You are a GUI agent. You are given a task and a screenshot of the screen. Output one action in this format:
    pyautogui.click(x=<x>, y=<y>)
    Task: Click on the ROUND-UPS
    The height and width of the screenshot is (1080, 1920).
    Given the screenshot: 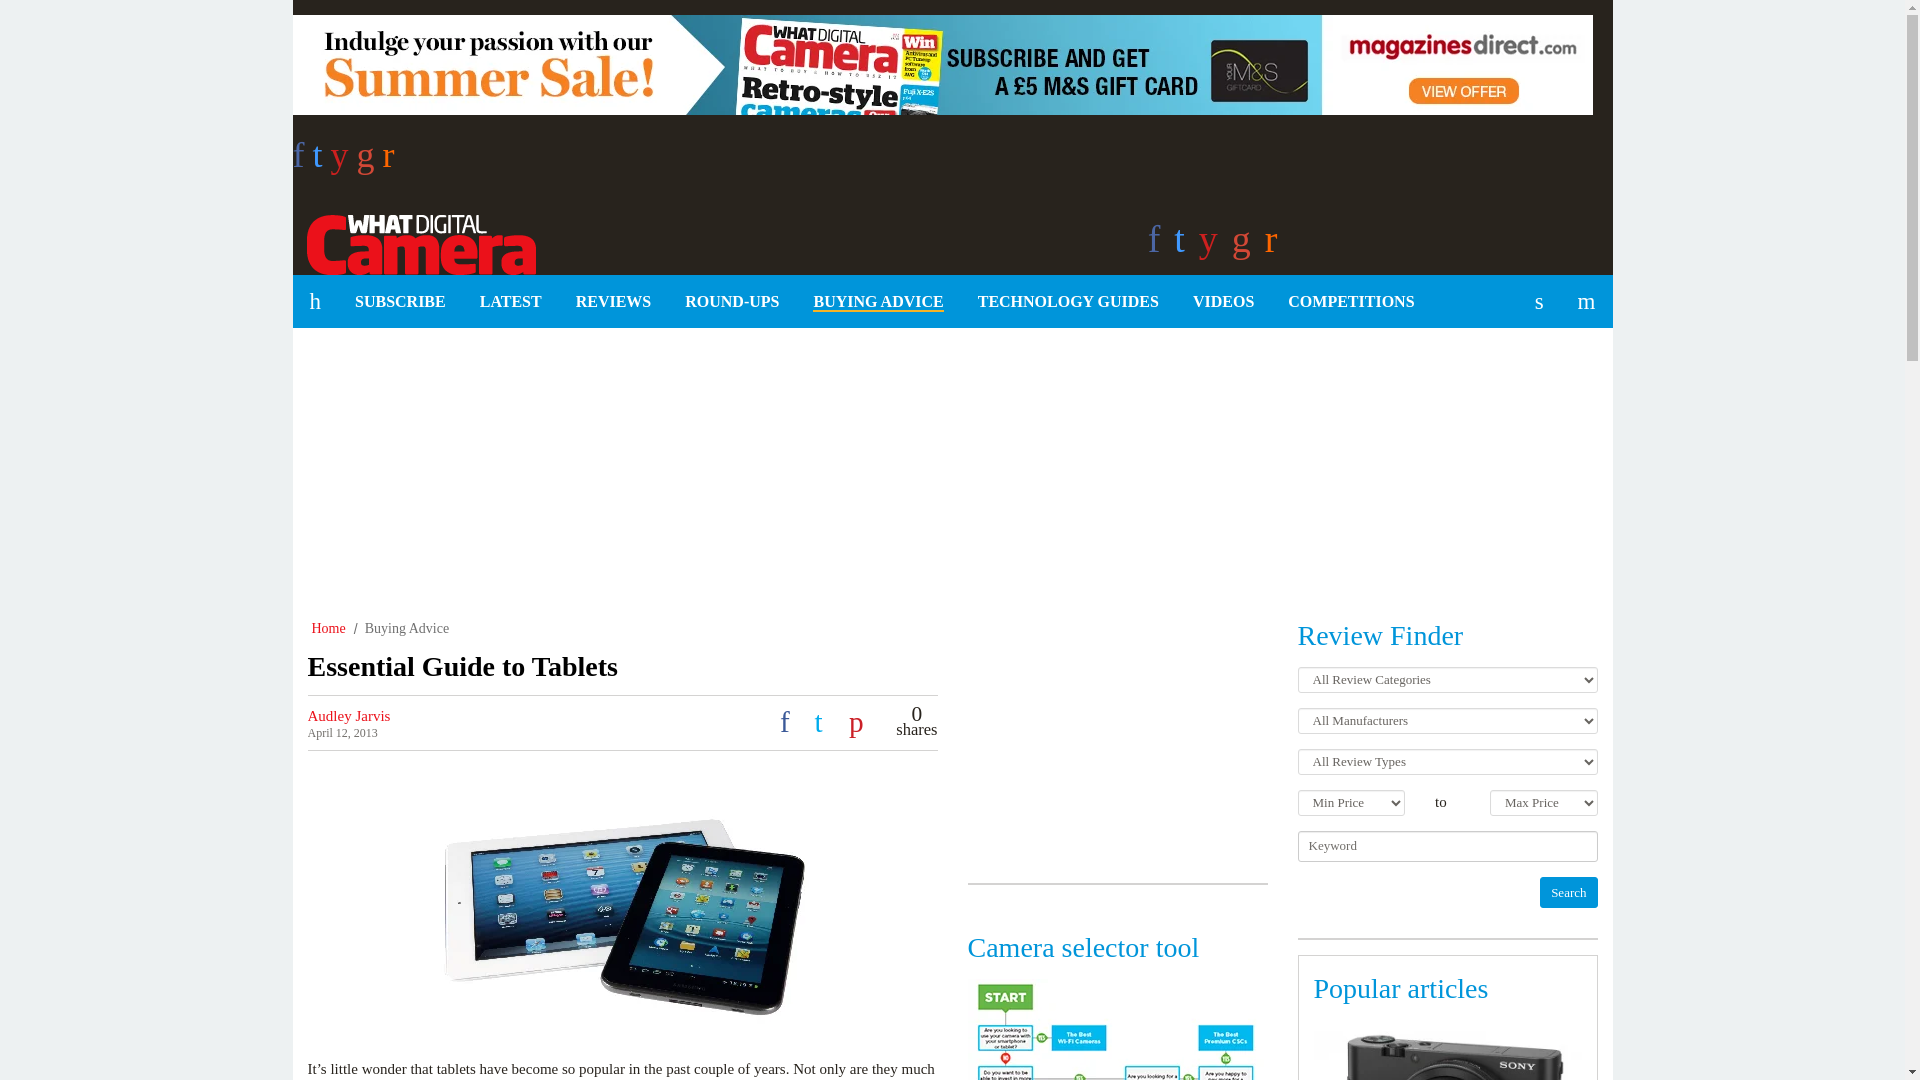 What is the action you would take?
    pyautogui.click(x=732, y=302)
    